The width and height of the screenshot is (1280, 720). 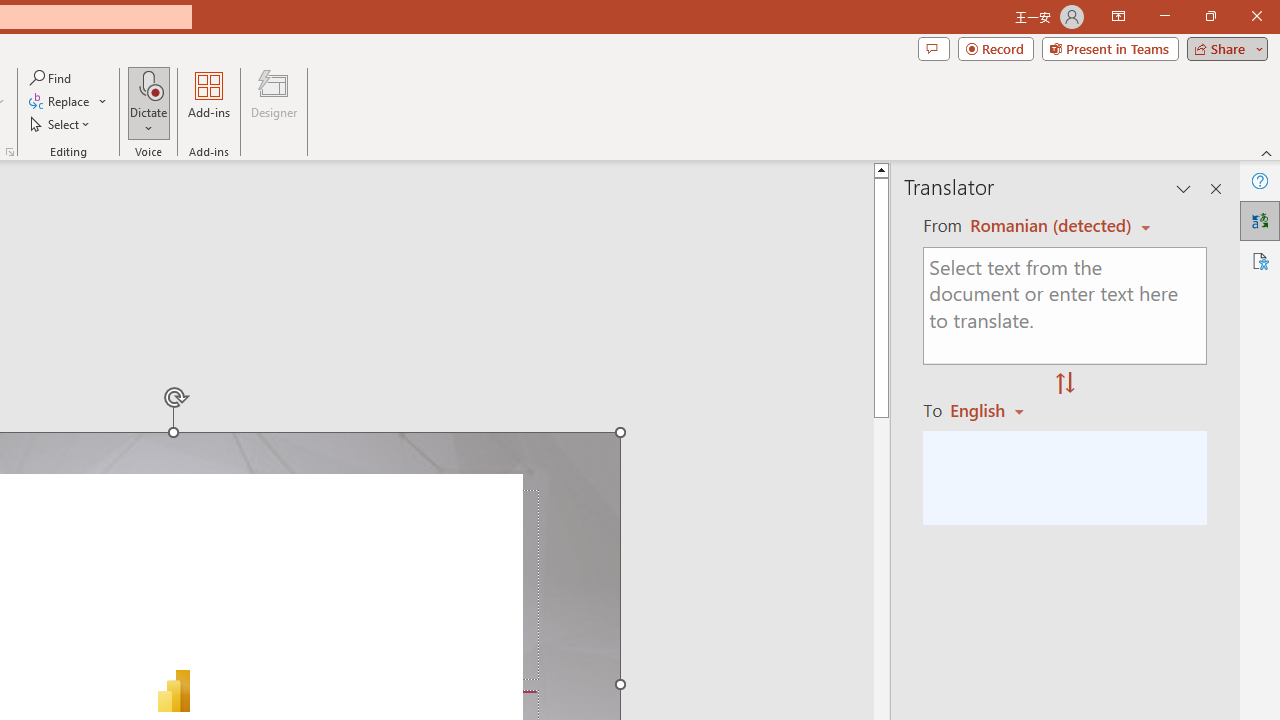 I want to click on Romanian, so click(x=994, y=410).